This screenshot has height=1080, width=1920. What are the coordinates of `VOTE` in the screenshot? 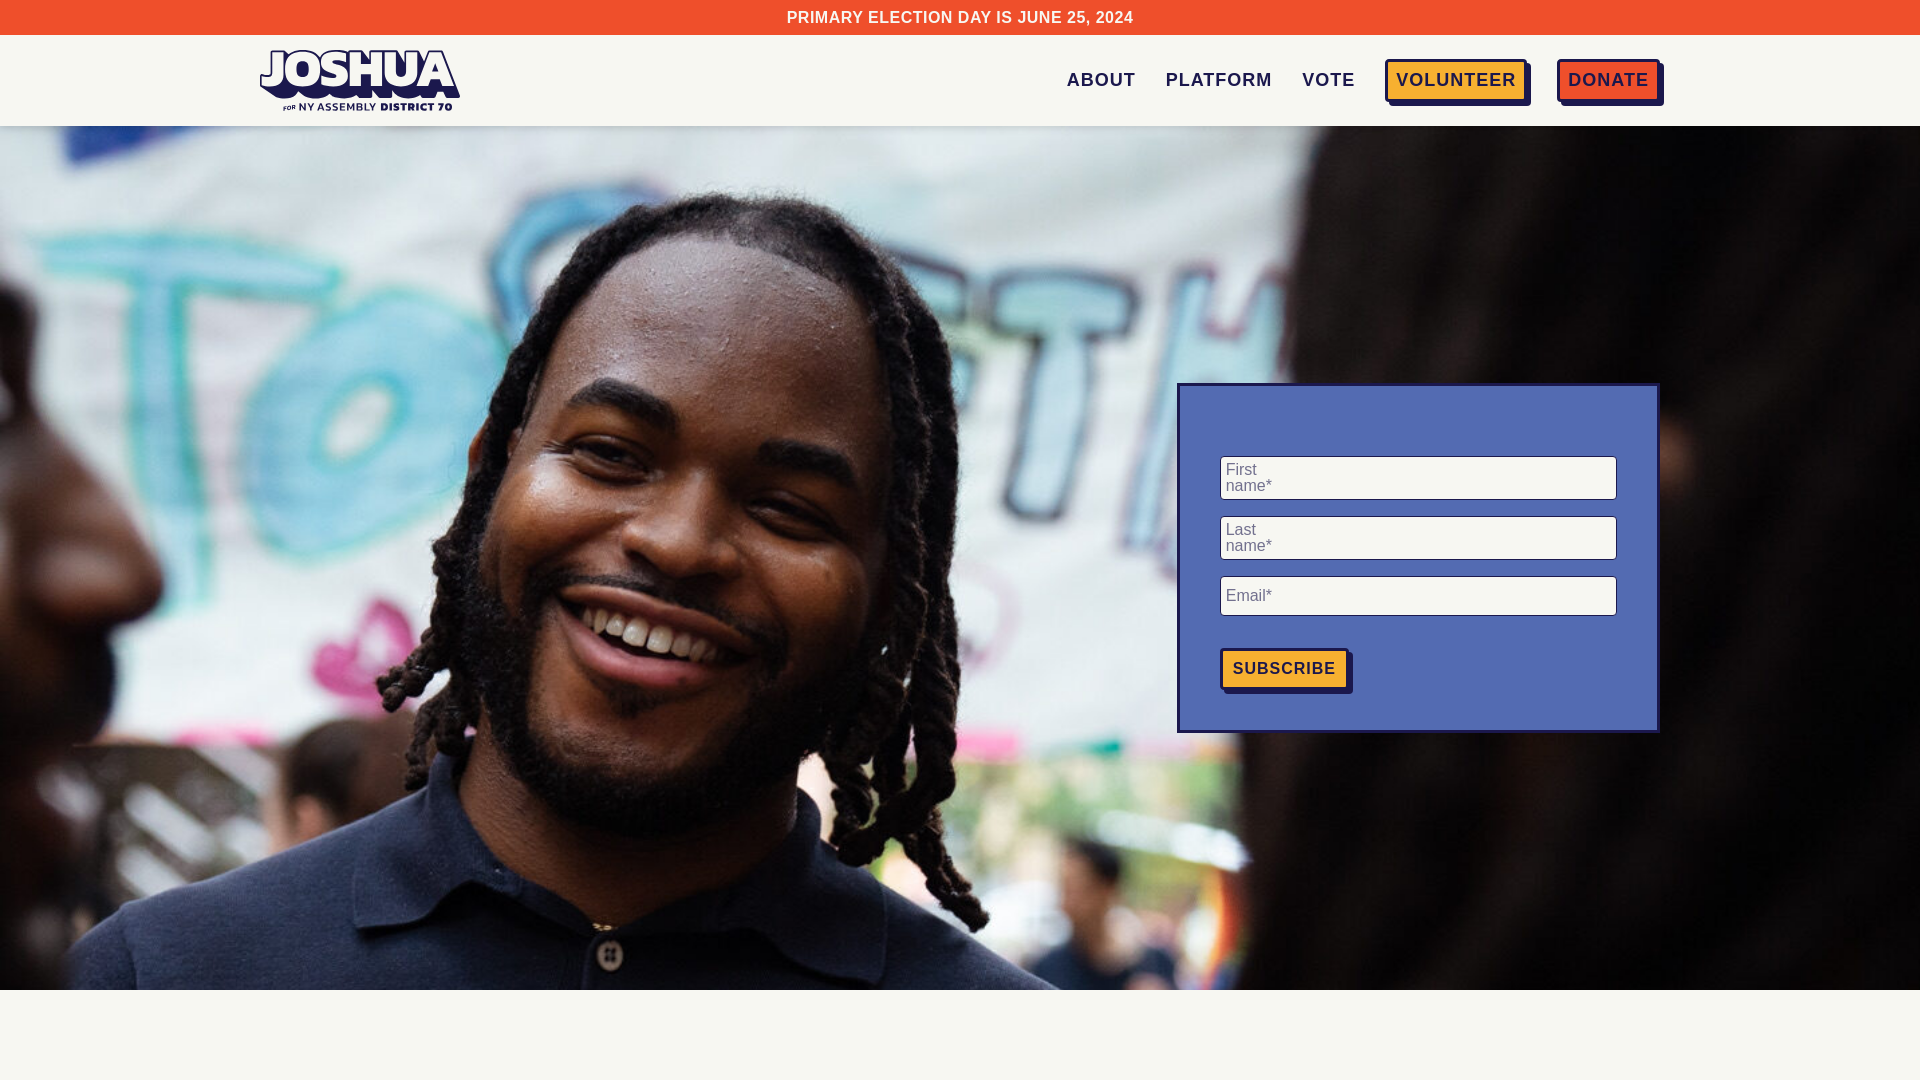 It's located at (1328, 80).